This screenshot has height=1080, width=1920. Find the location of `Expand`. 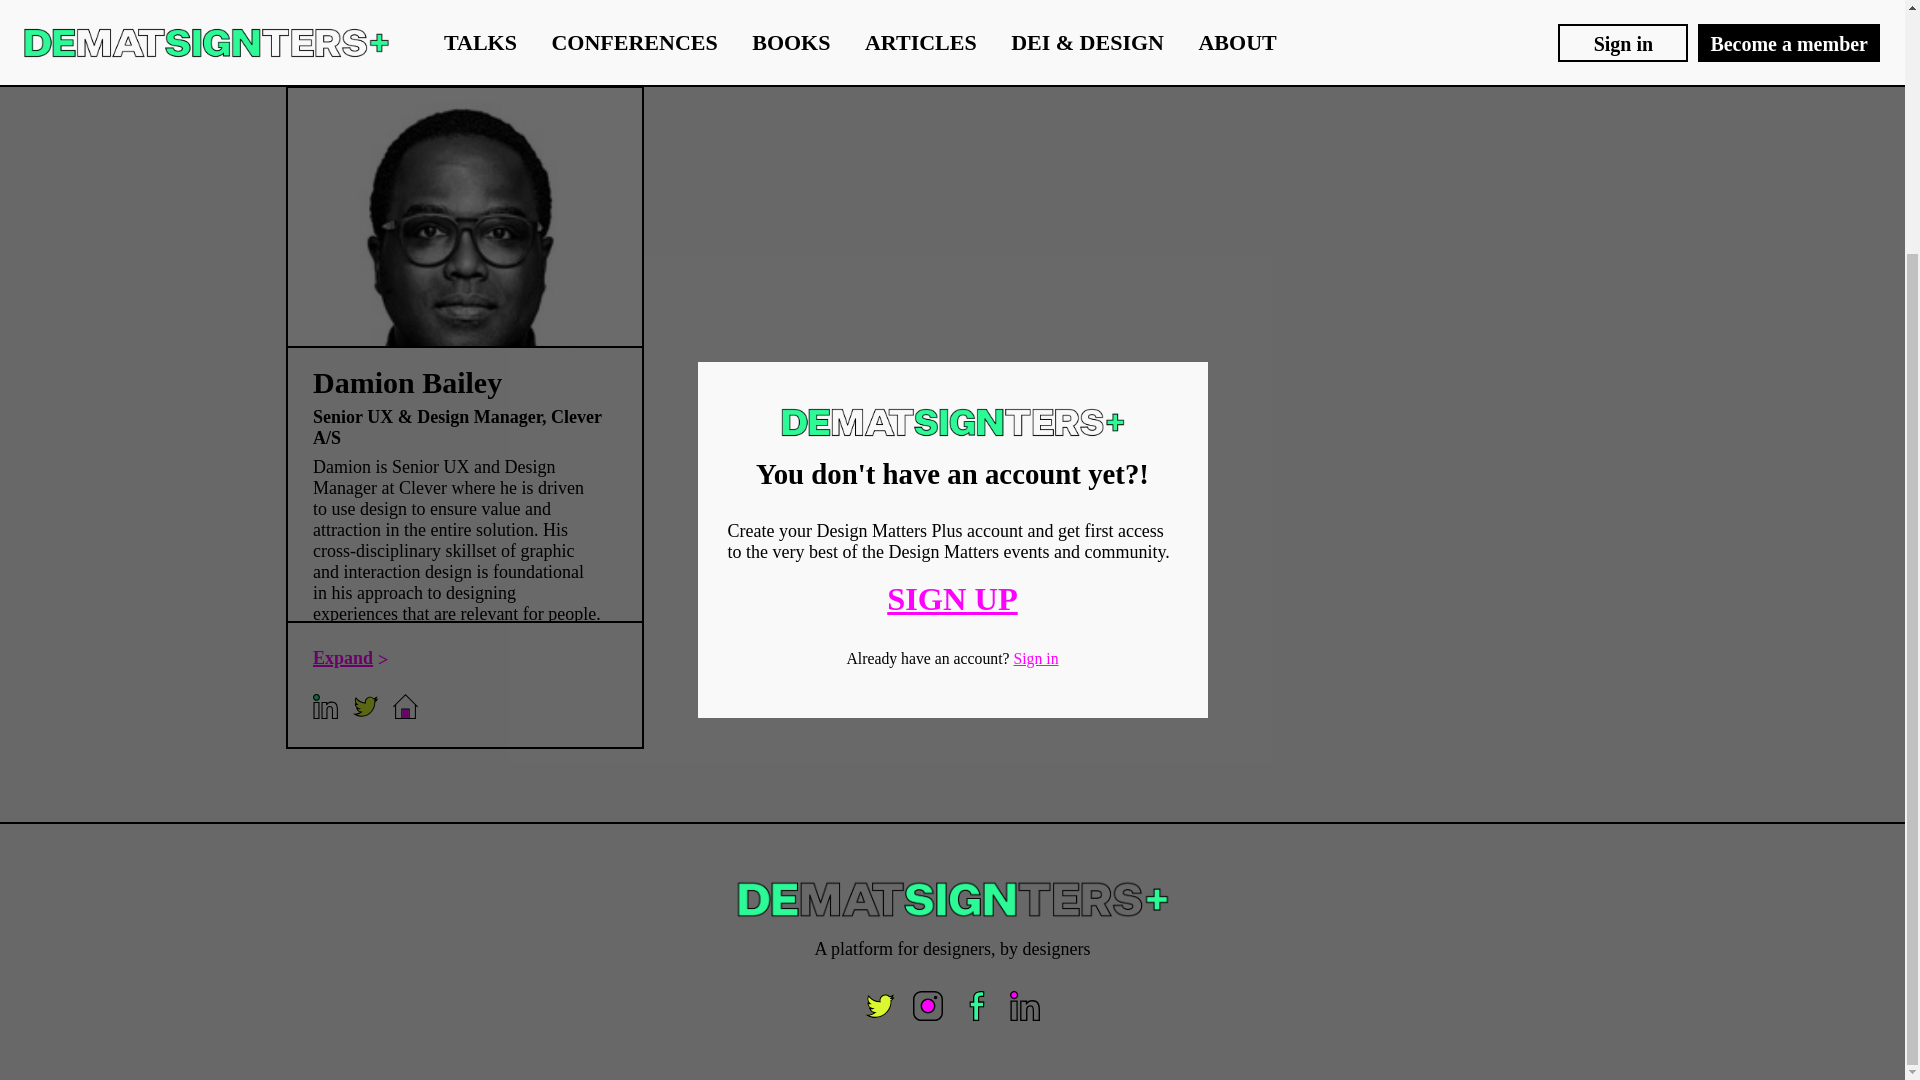

Expand is located at coordinates (350, 658).